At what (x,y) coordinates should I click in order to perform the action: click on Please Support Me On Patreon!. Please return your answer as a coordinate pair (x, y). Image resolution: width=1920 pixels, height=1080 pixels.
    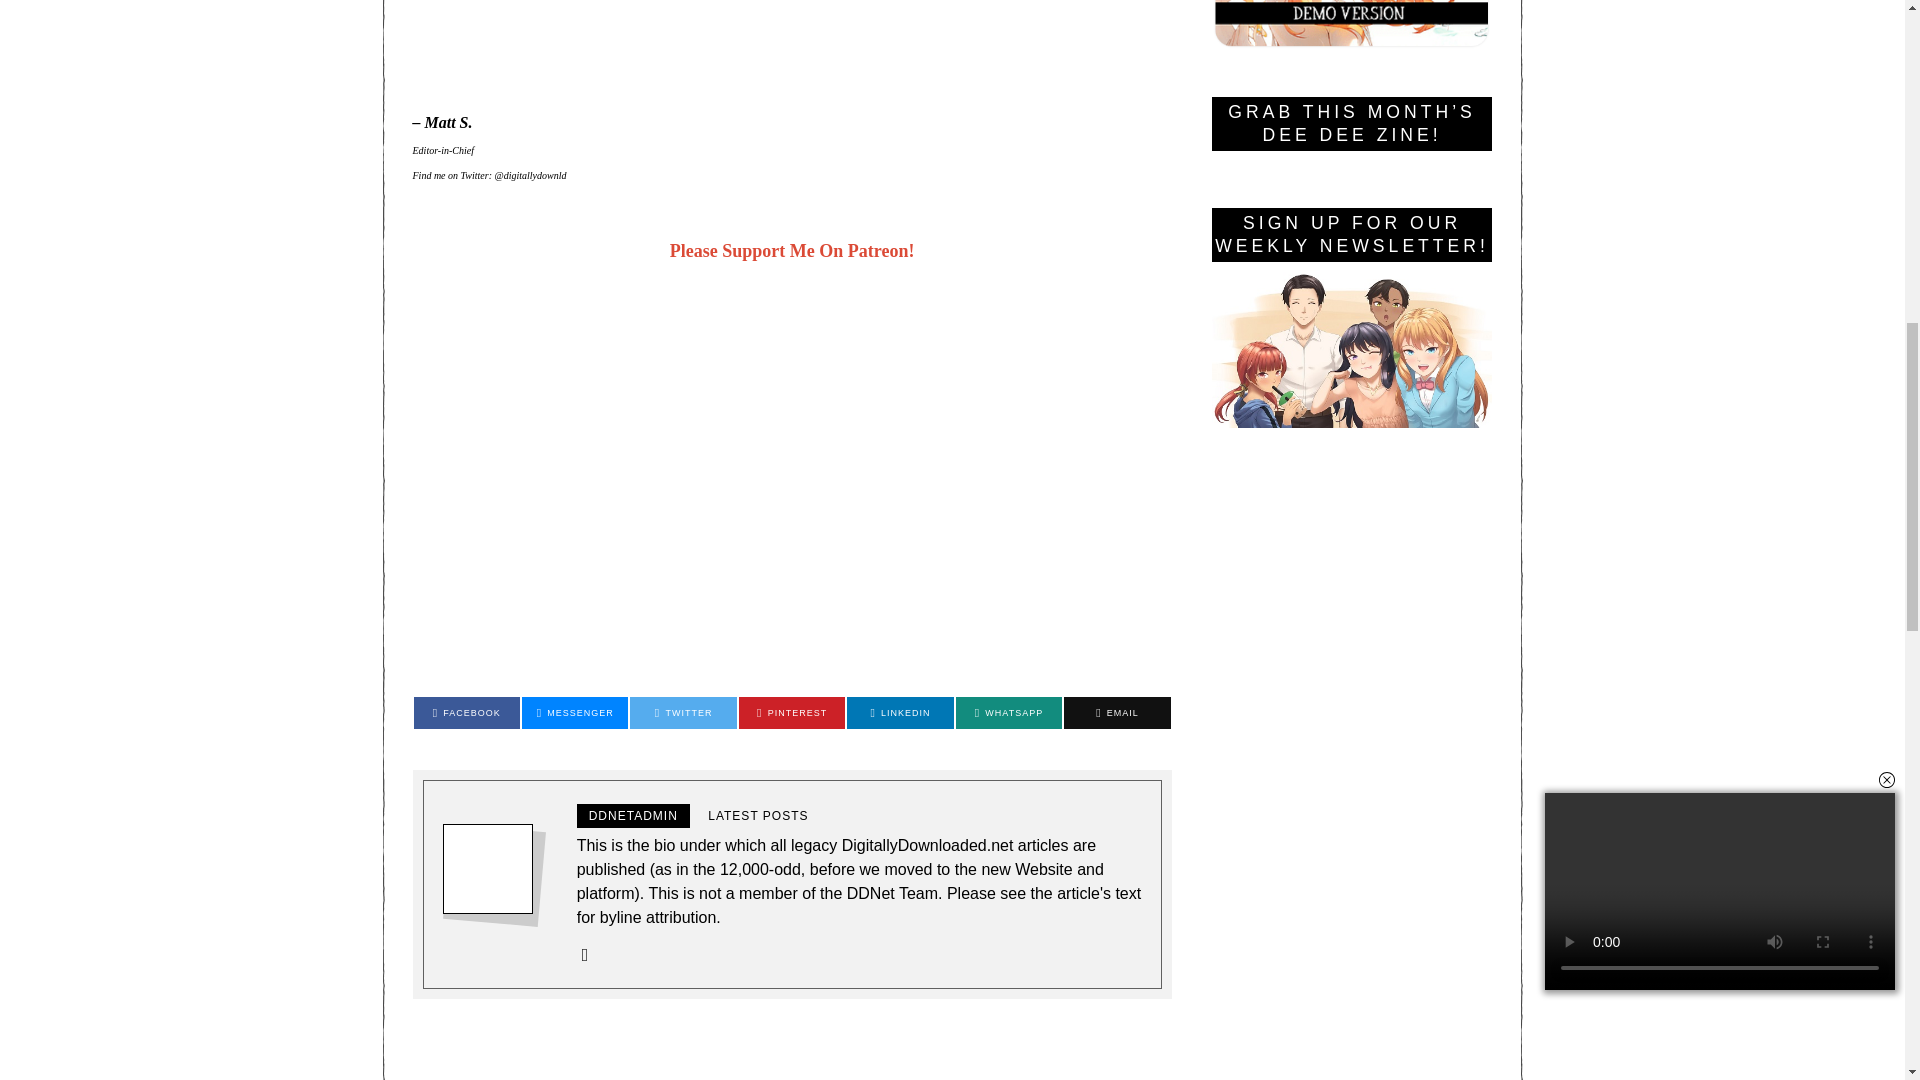
    Looking at the image, I should click on (1842, 26).